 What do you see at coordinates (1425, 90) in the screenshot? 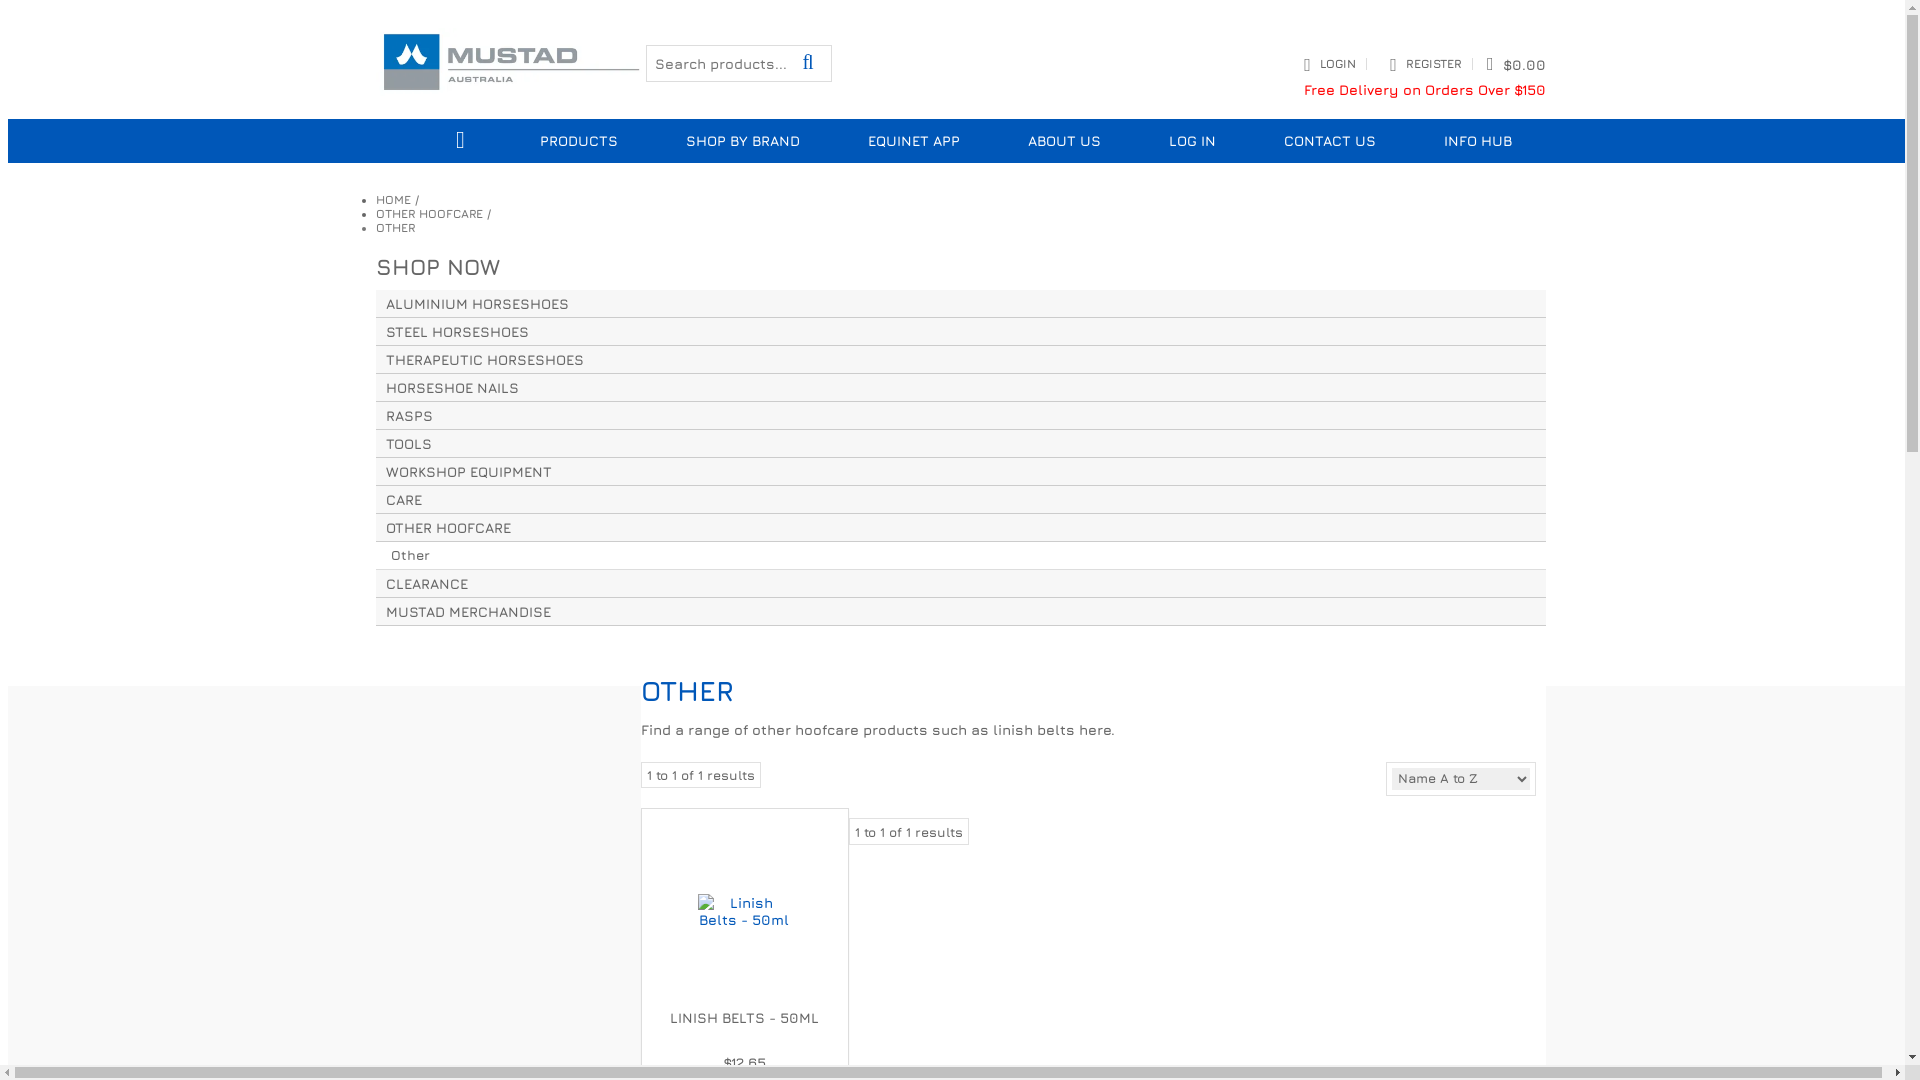
I see `Free Delivery on Orders Over $150` at bounding box center [1425, 90].